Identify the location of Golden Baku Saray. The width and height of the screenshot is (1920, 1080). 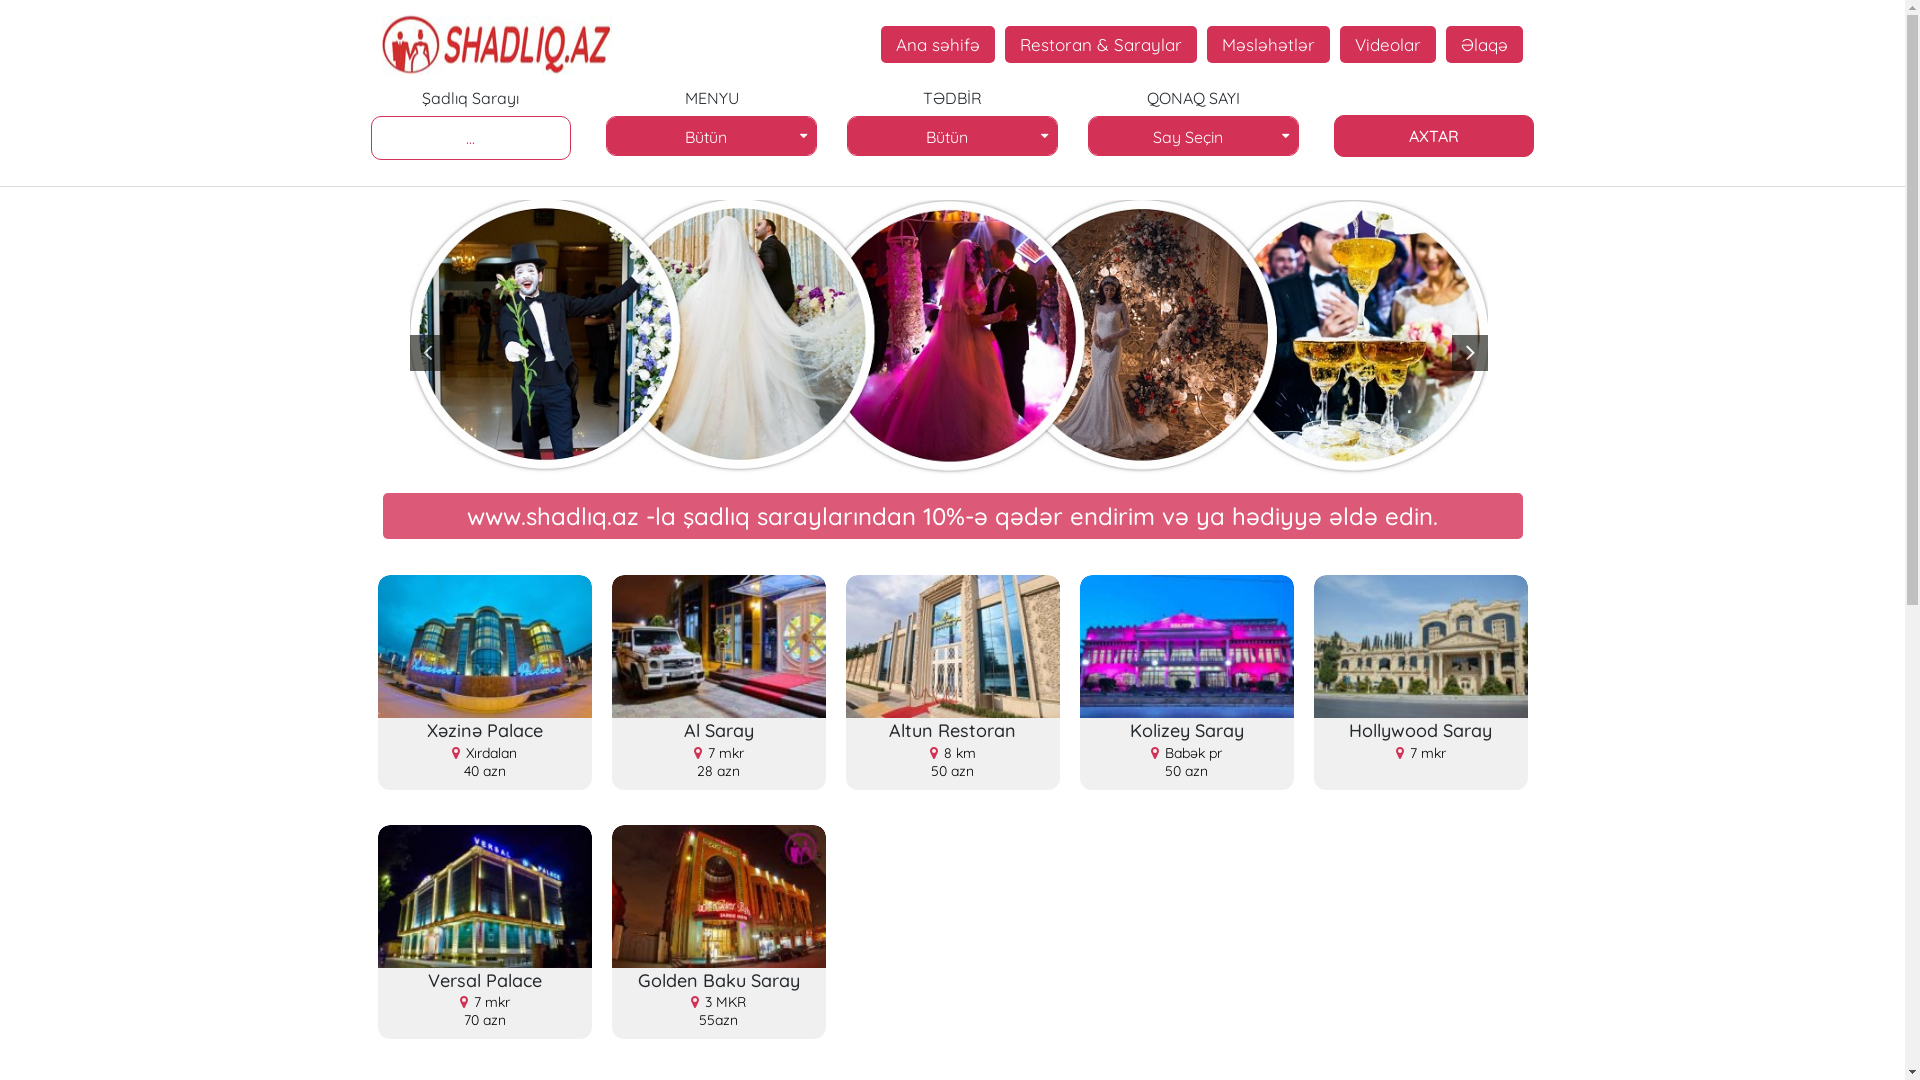
(719, 896).